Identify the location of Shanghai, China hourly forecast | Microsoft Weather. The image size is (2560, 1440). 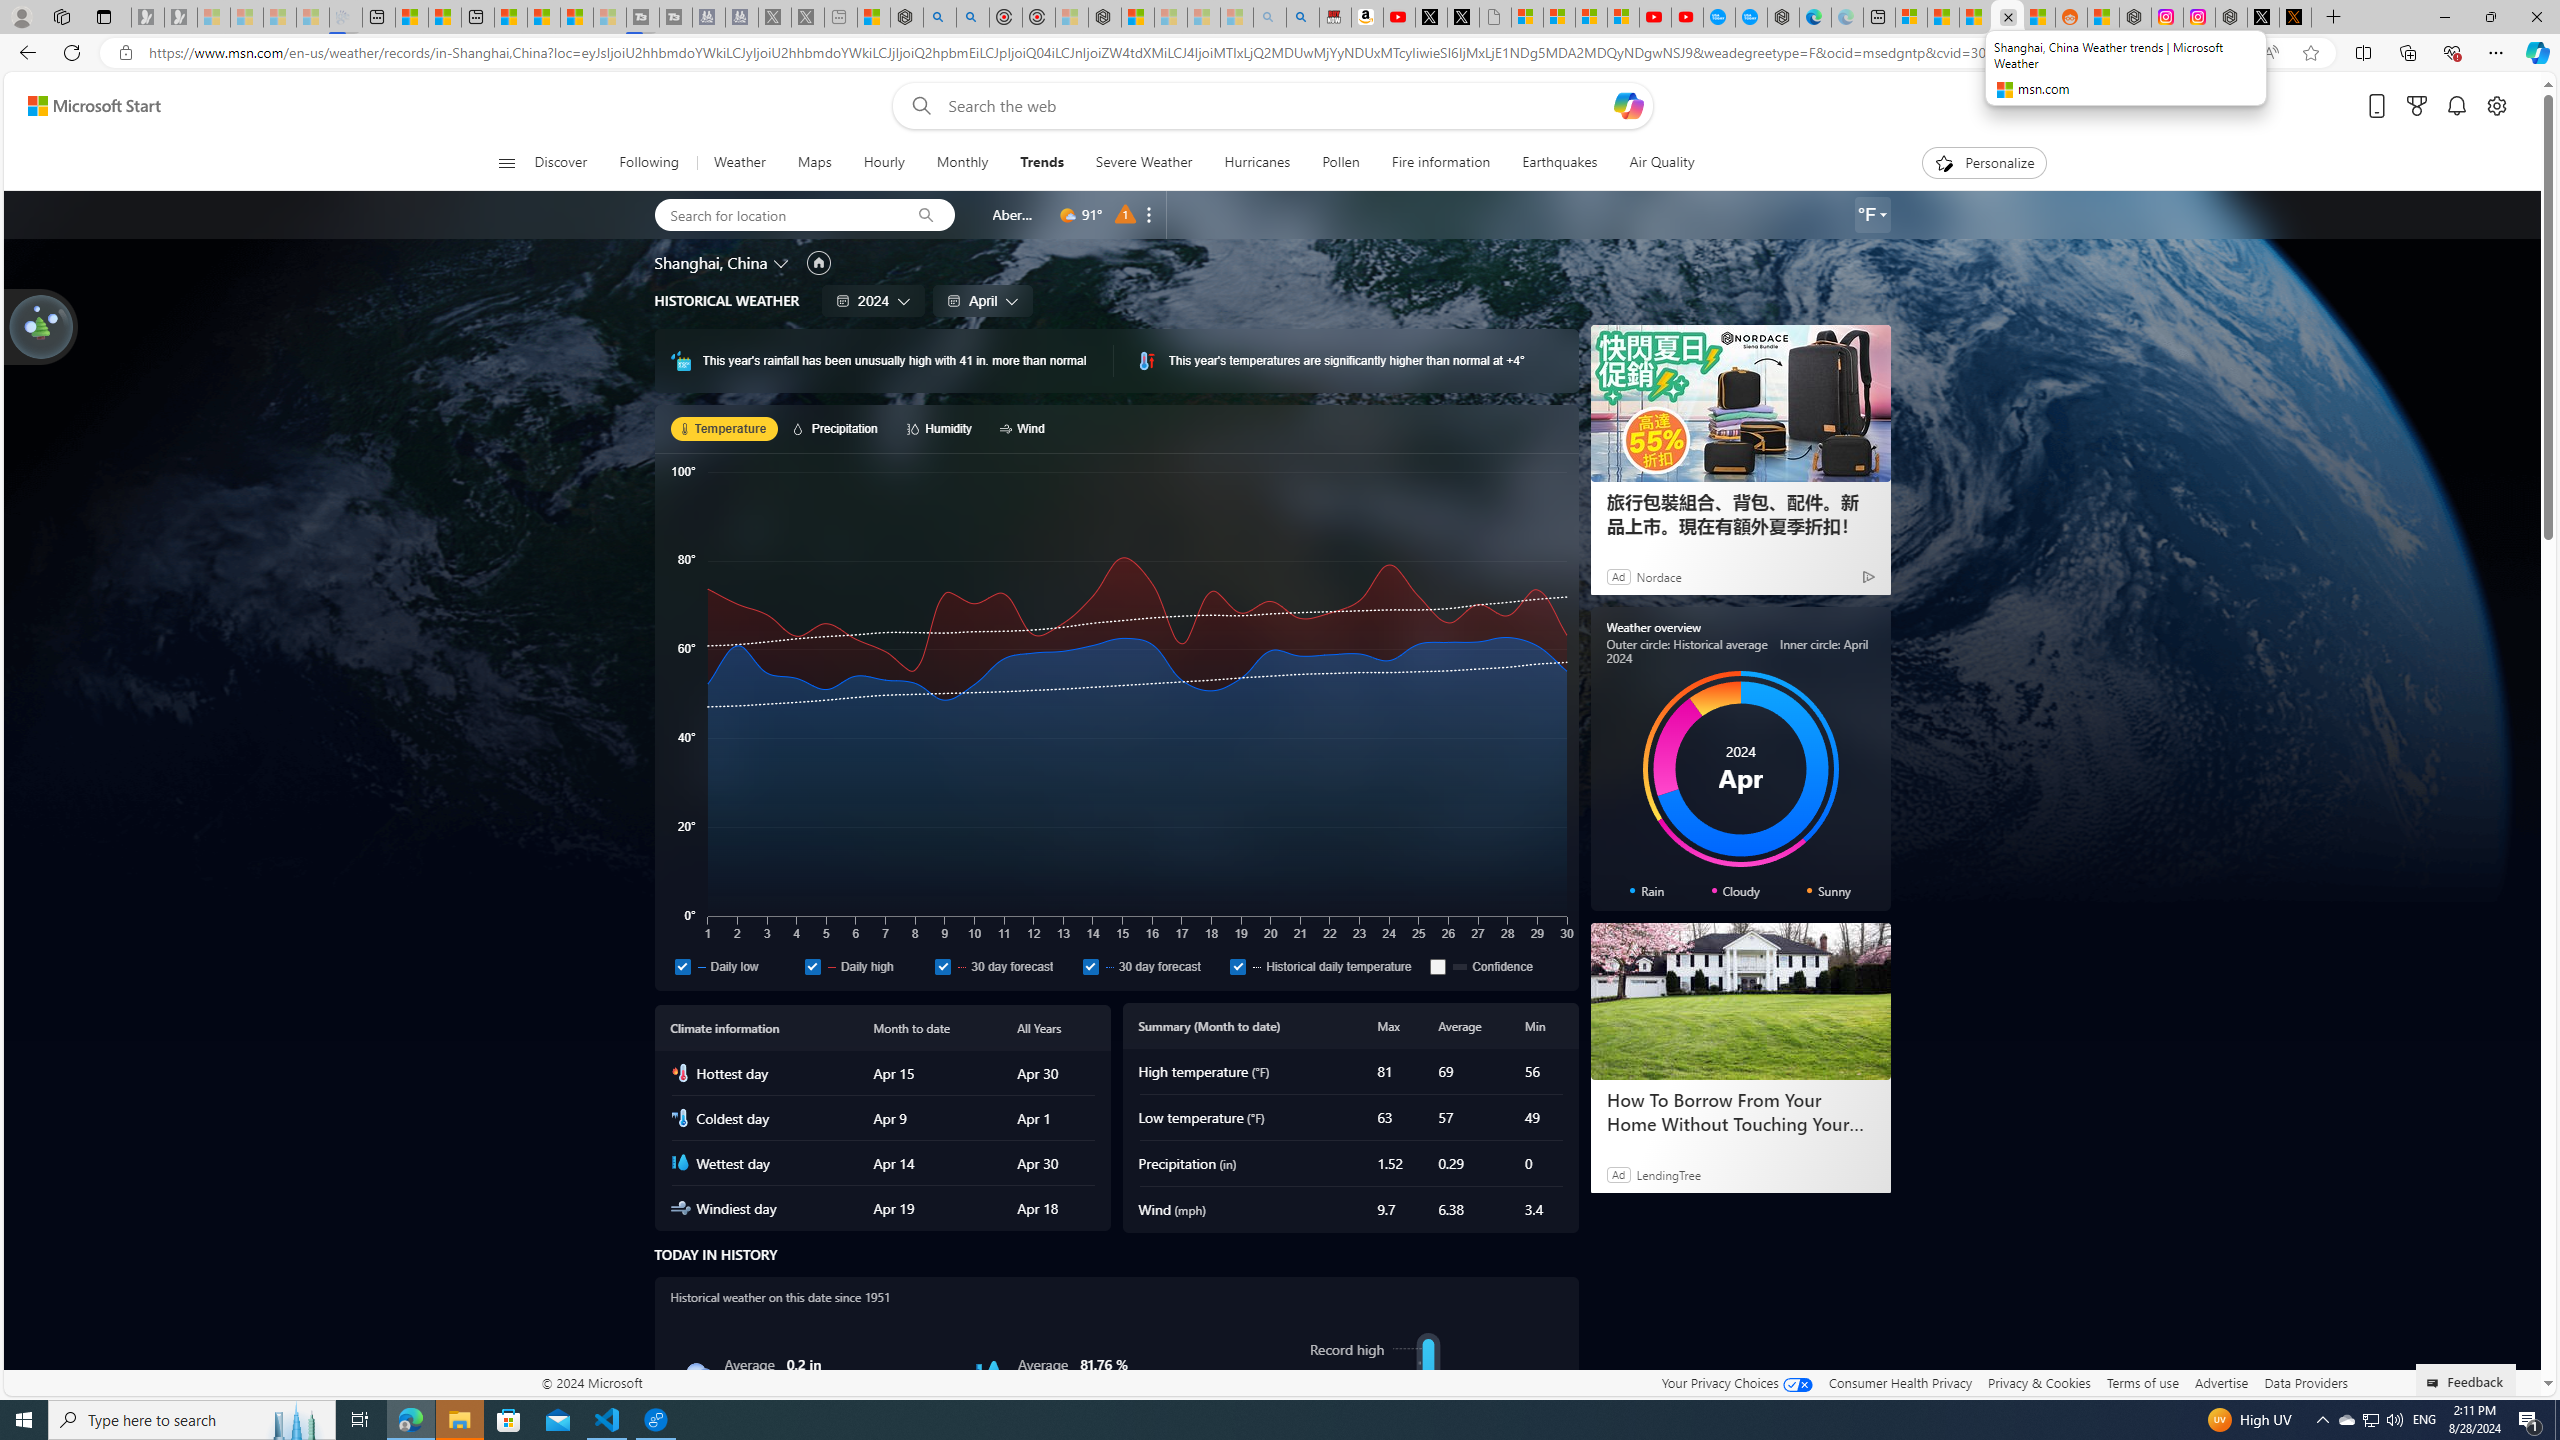
(1974, 17).